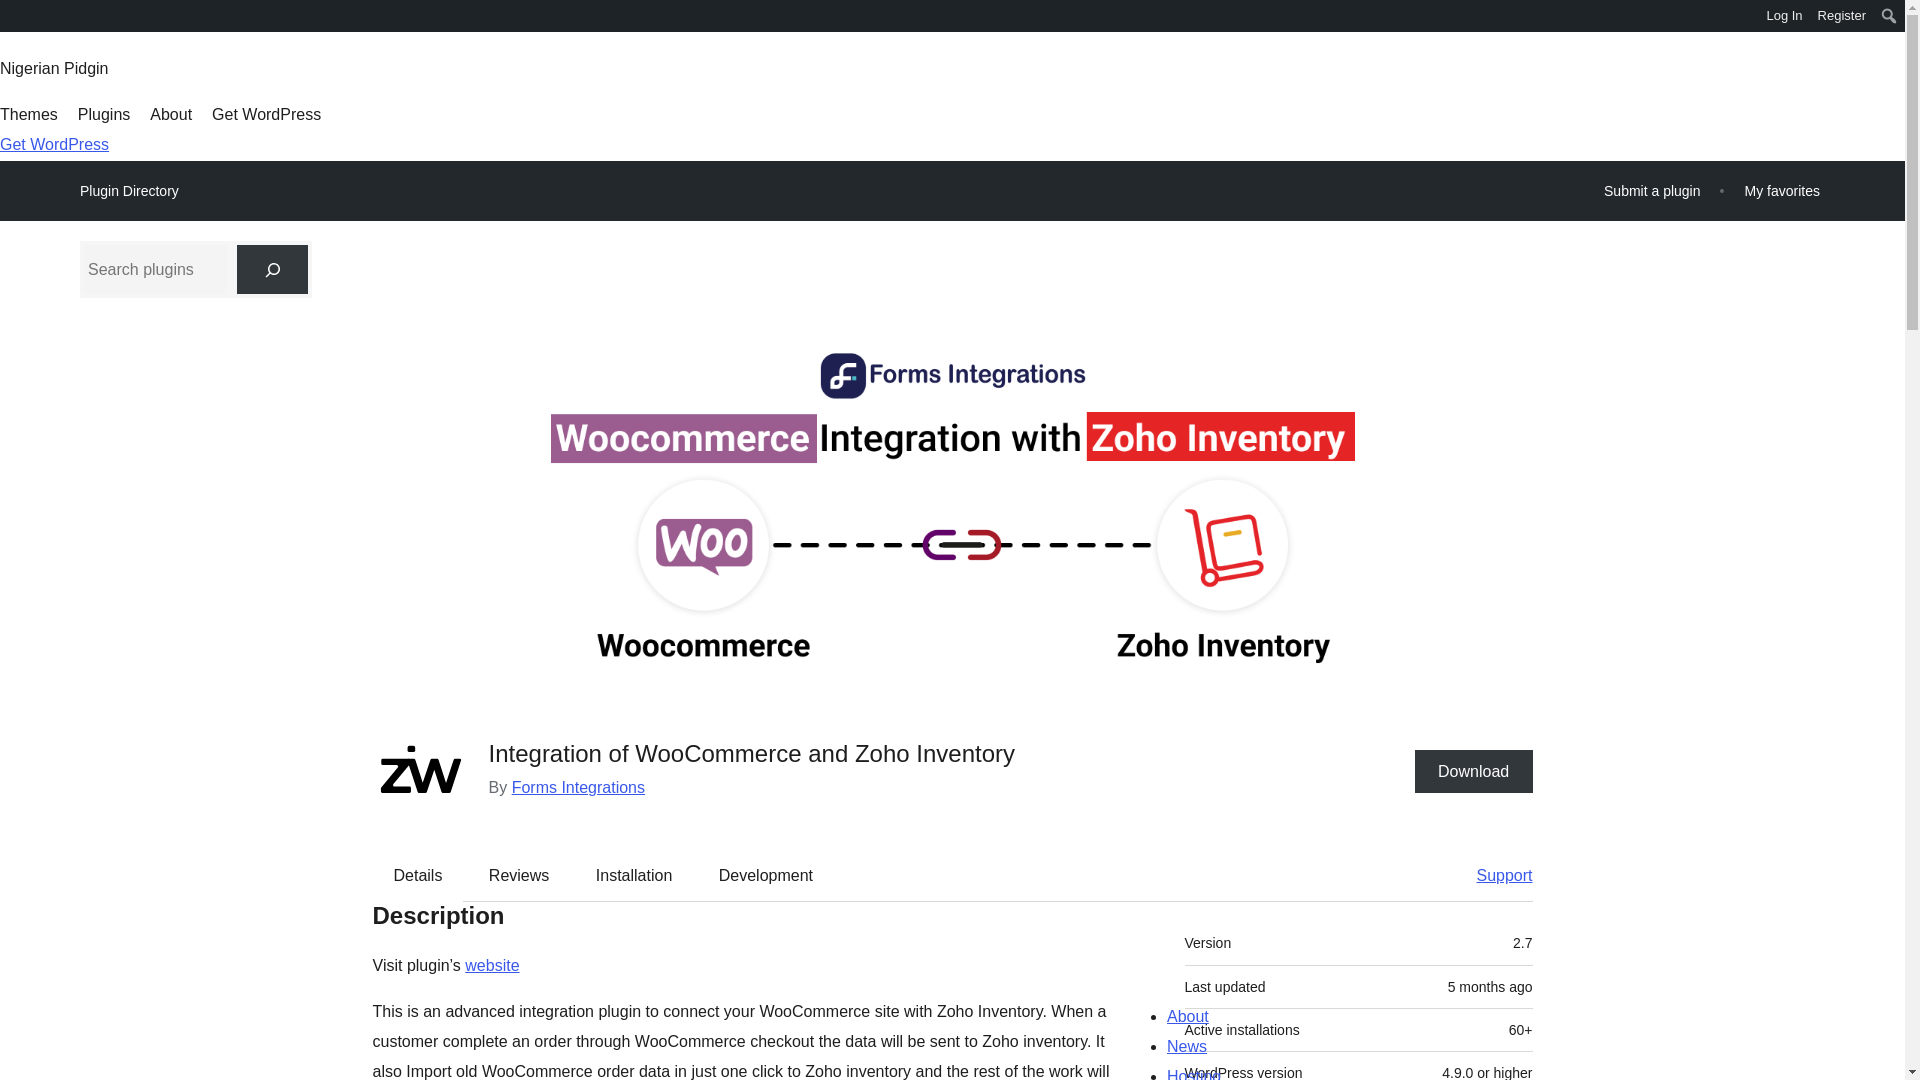  What do you see at coordinates (766, 876) in the screenshot?
I see `Development` at bounding box center [766, 876].